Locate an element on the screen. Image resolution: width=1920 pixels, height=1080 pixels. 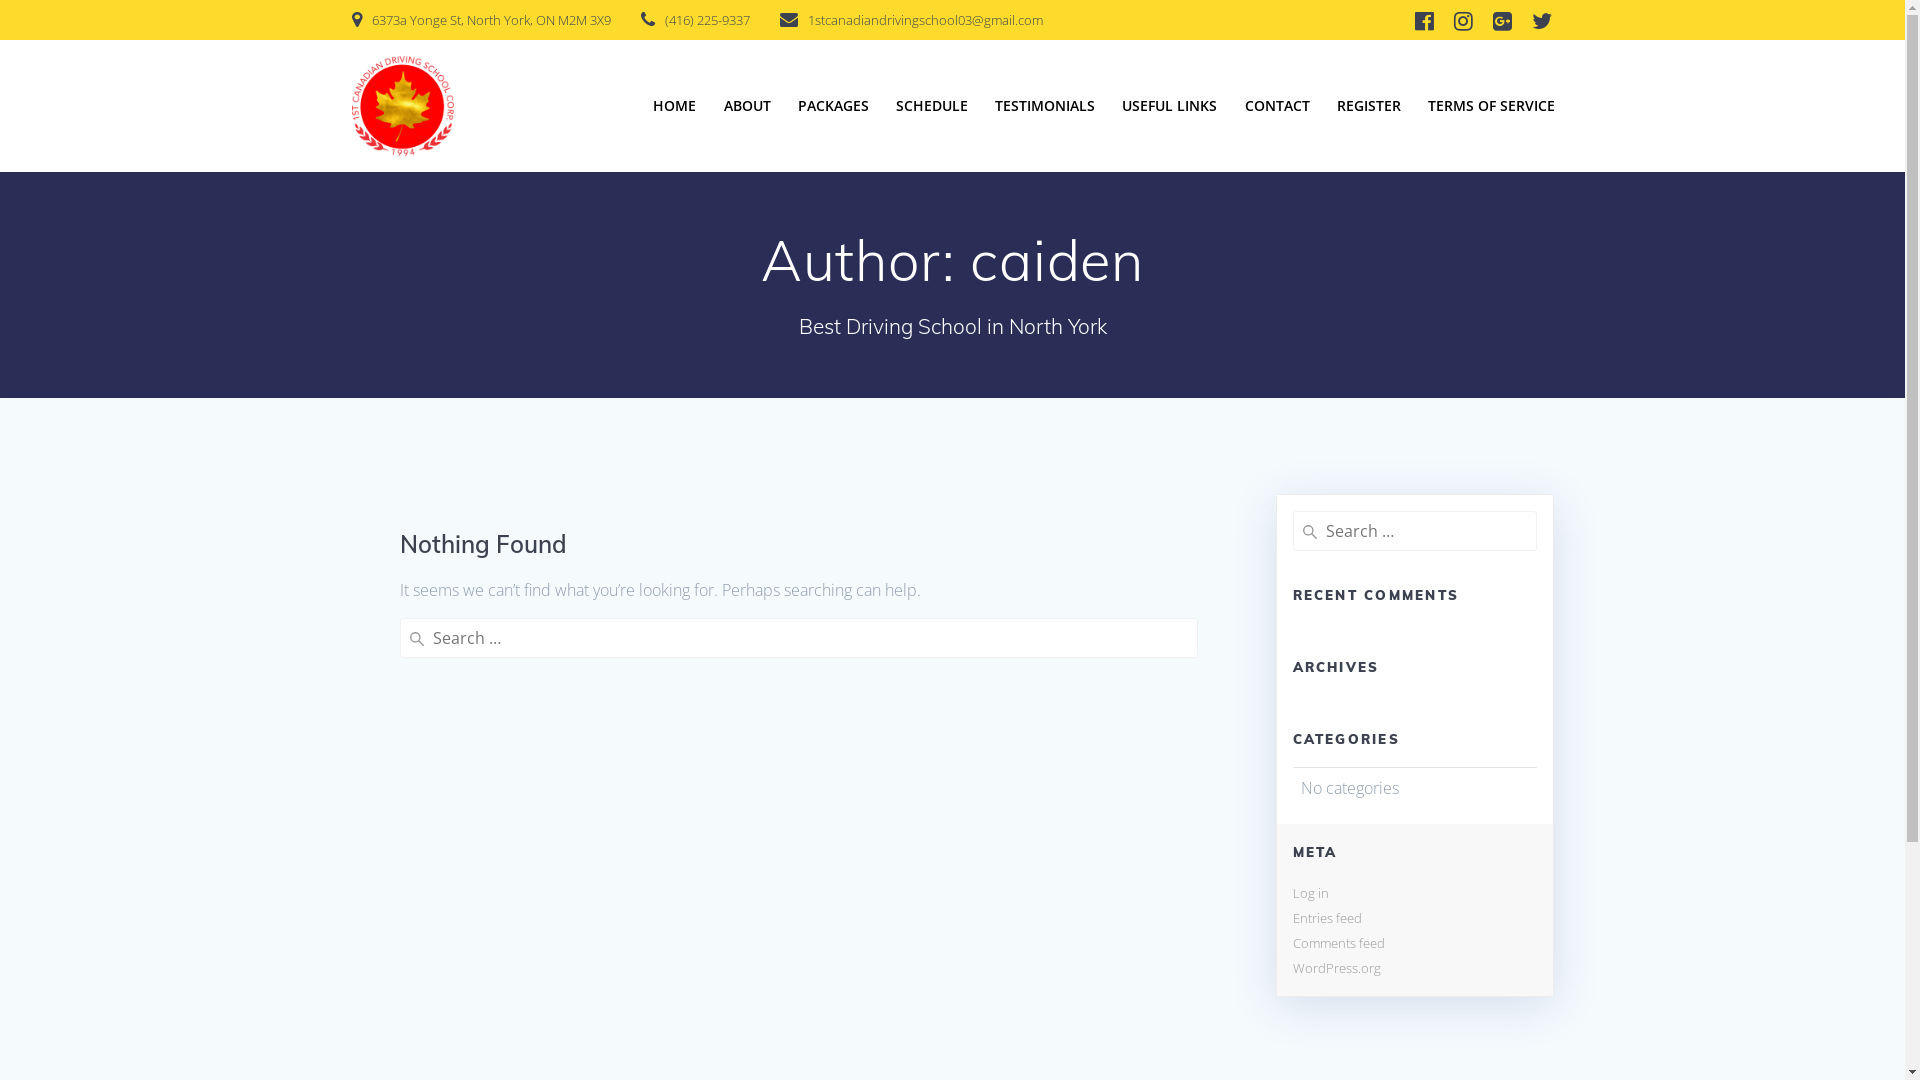
HOME is located at coordinates (674, 106).